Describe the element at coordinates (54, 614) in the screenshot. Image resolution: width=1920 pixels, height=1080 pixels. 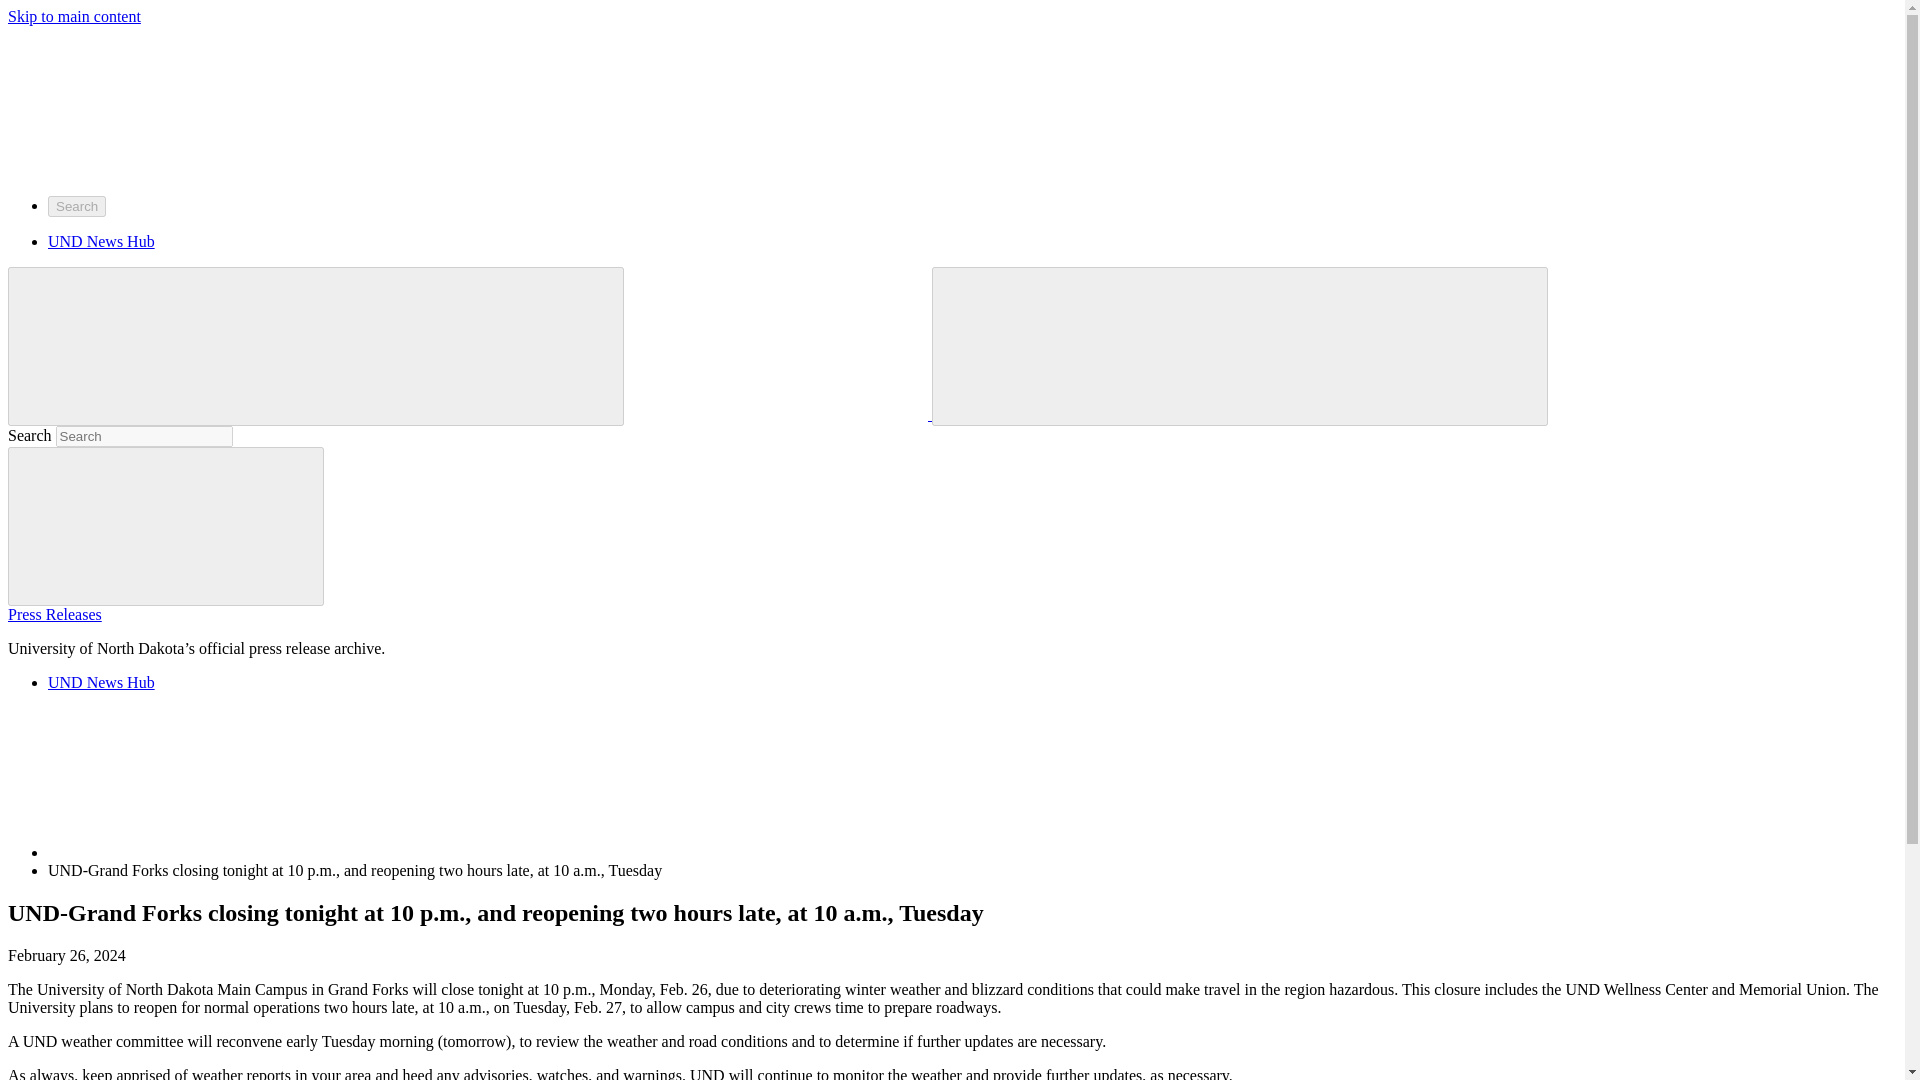
I see `Press Releases` at that location.